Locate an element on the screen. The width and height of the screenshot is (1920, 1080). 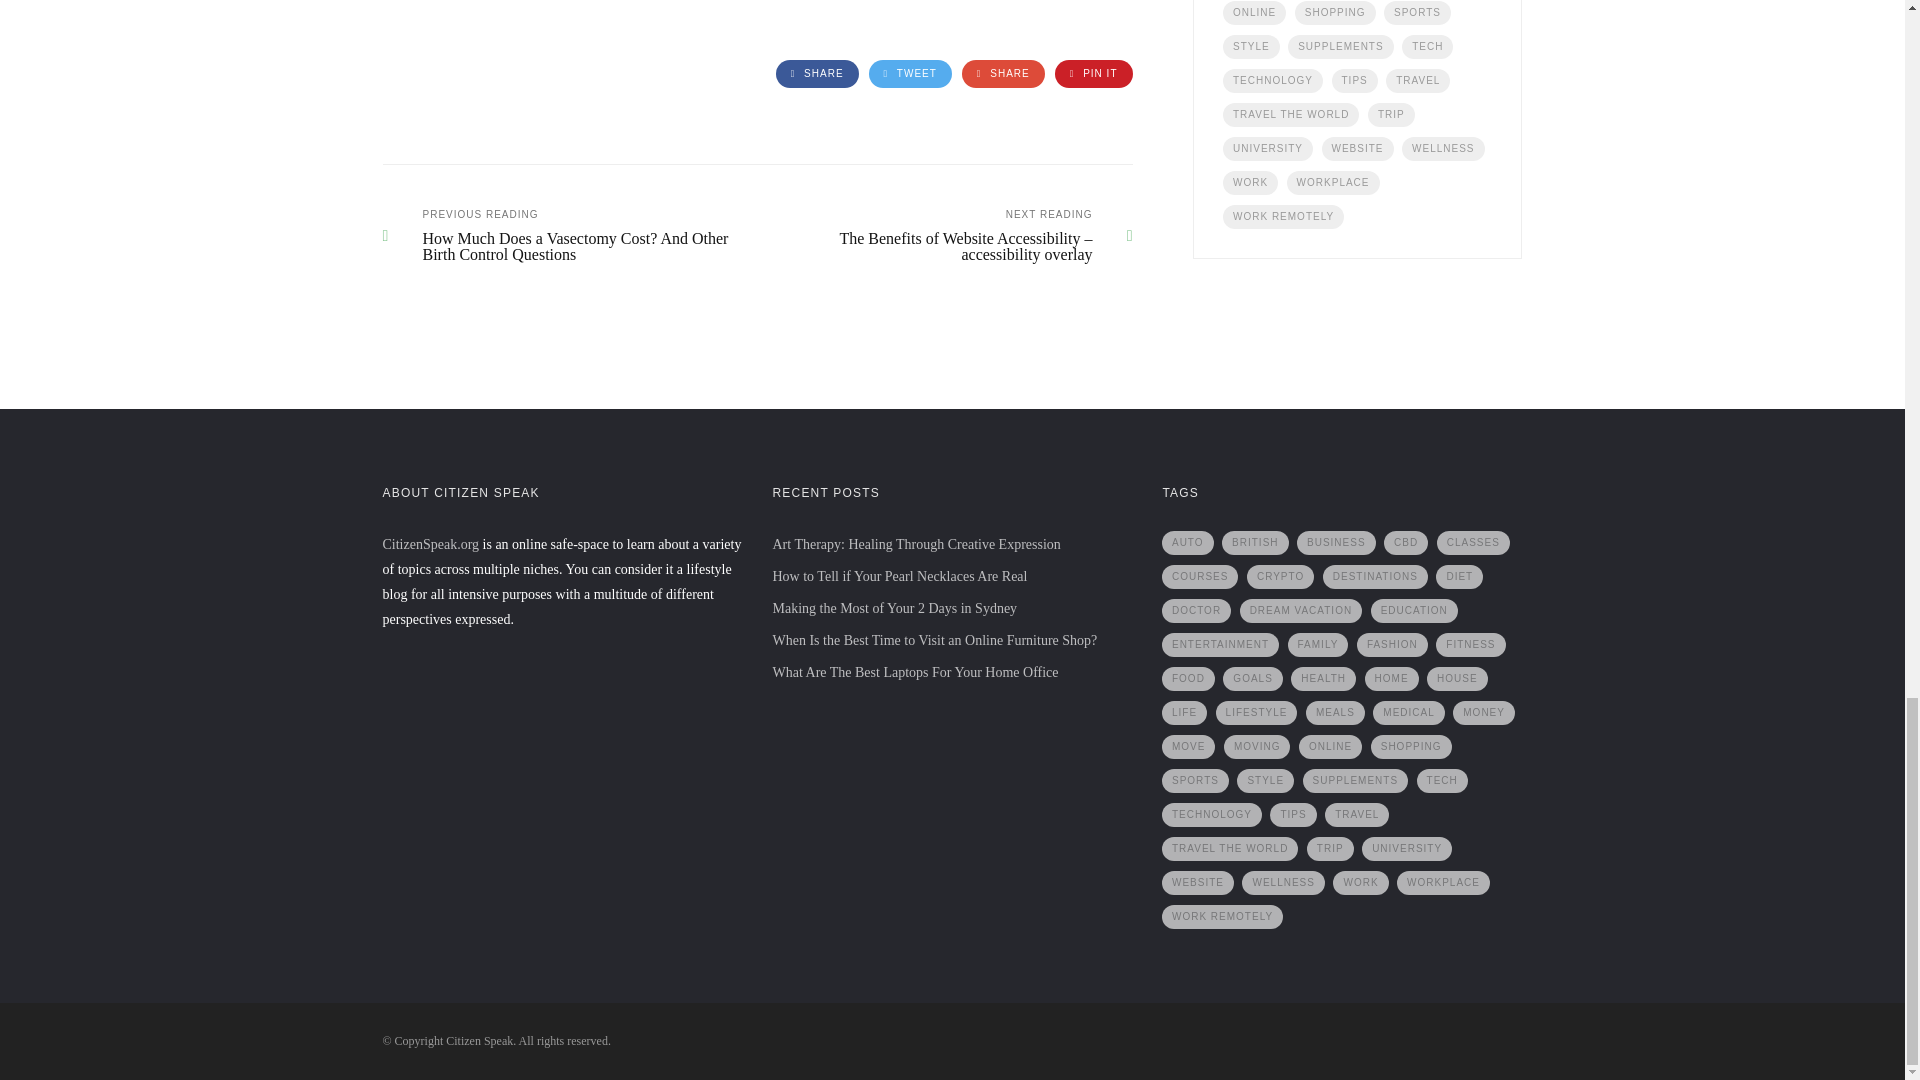
SHARE is located at coordinates (1002, 74).